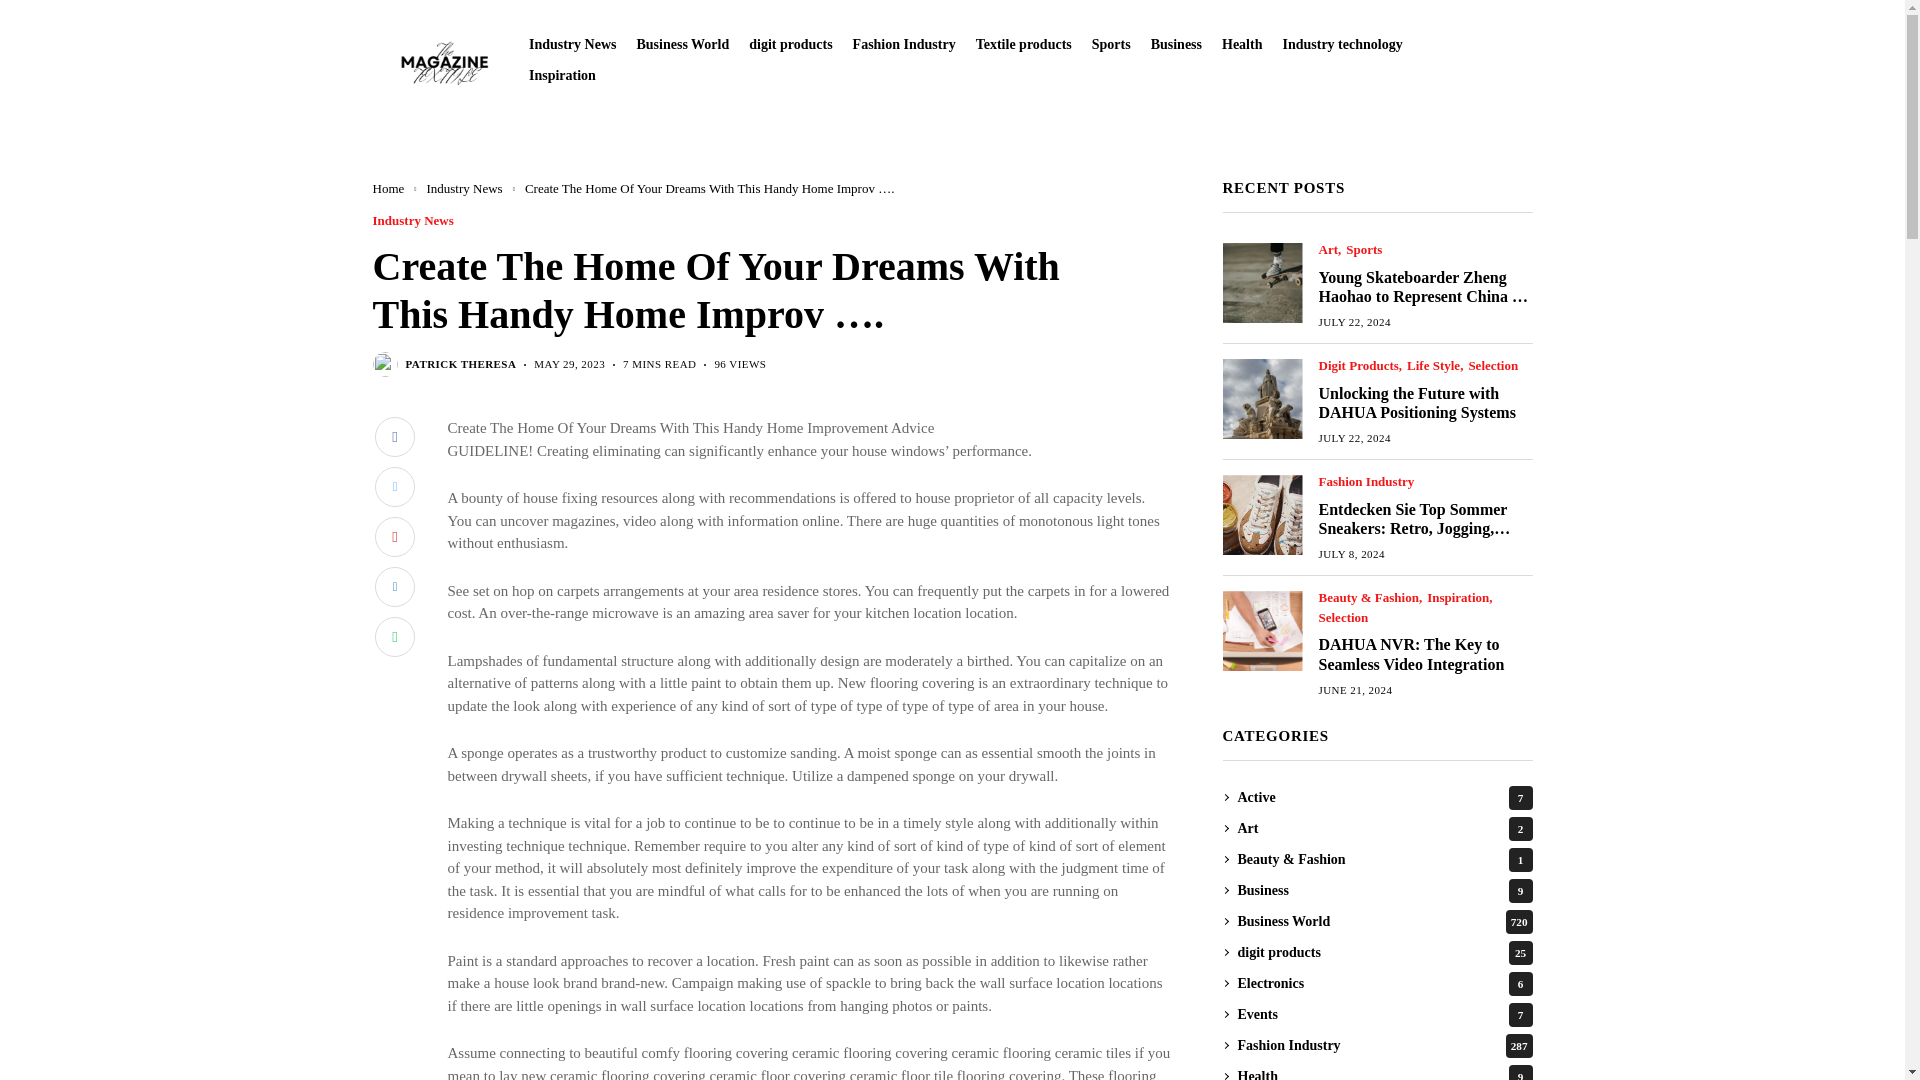  I want to click on Health, so click(1241, 44).